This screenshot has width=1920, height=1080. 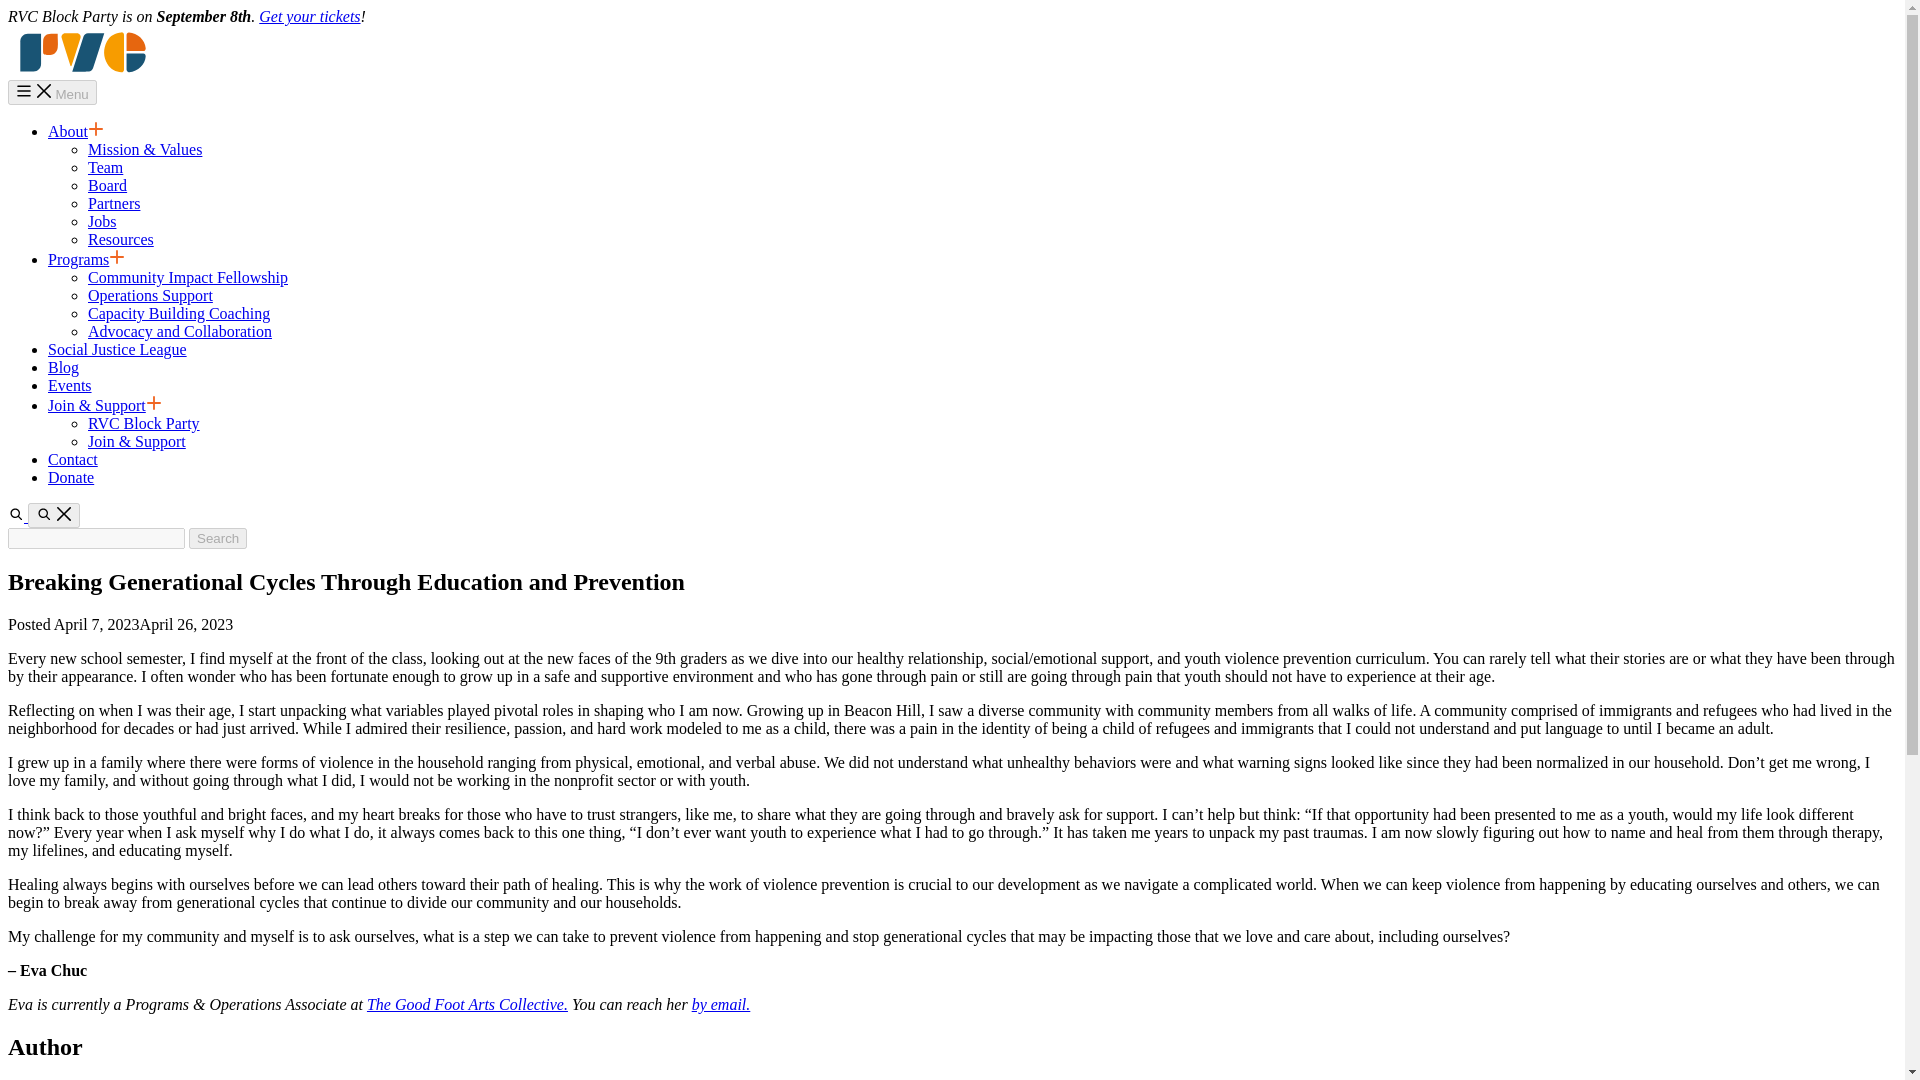 I want to click on Jobs, so click(x=102, y=221).